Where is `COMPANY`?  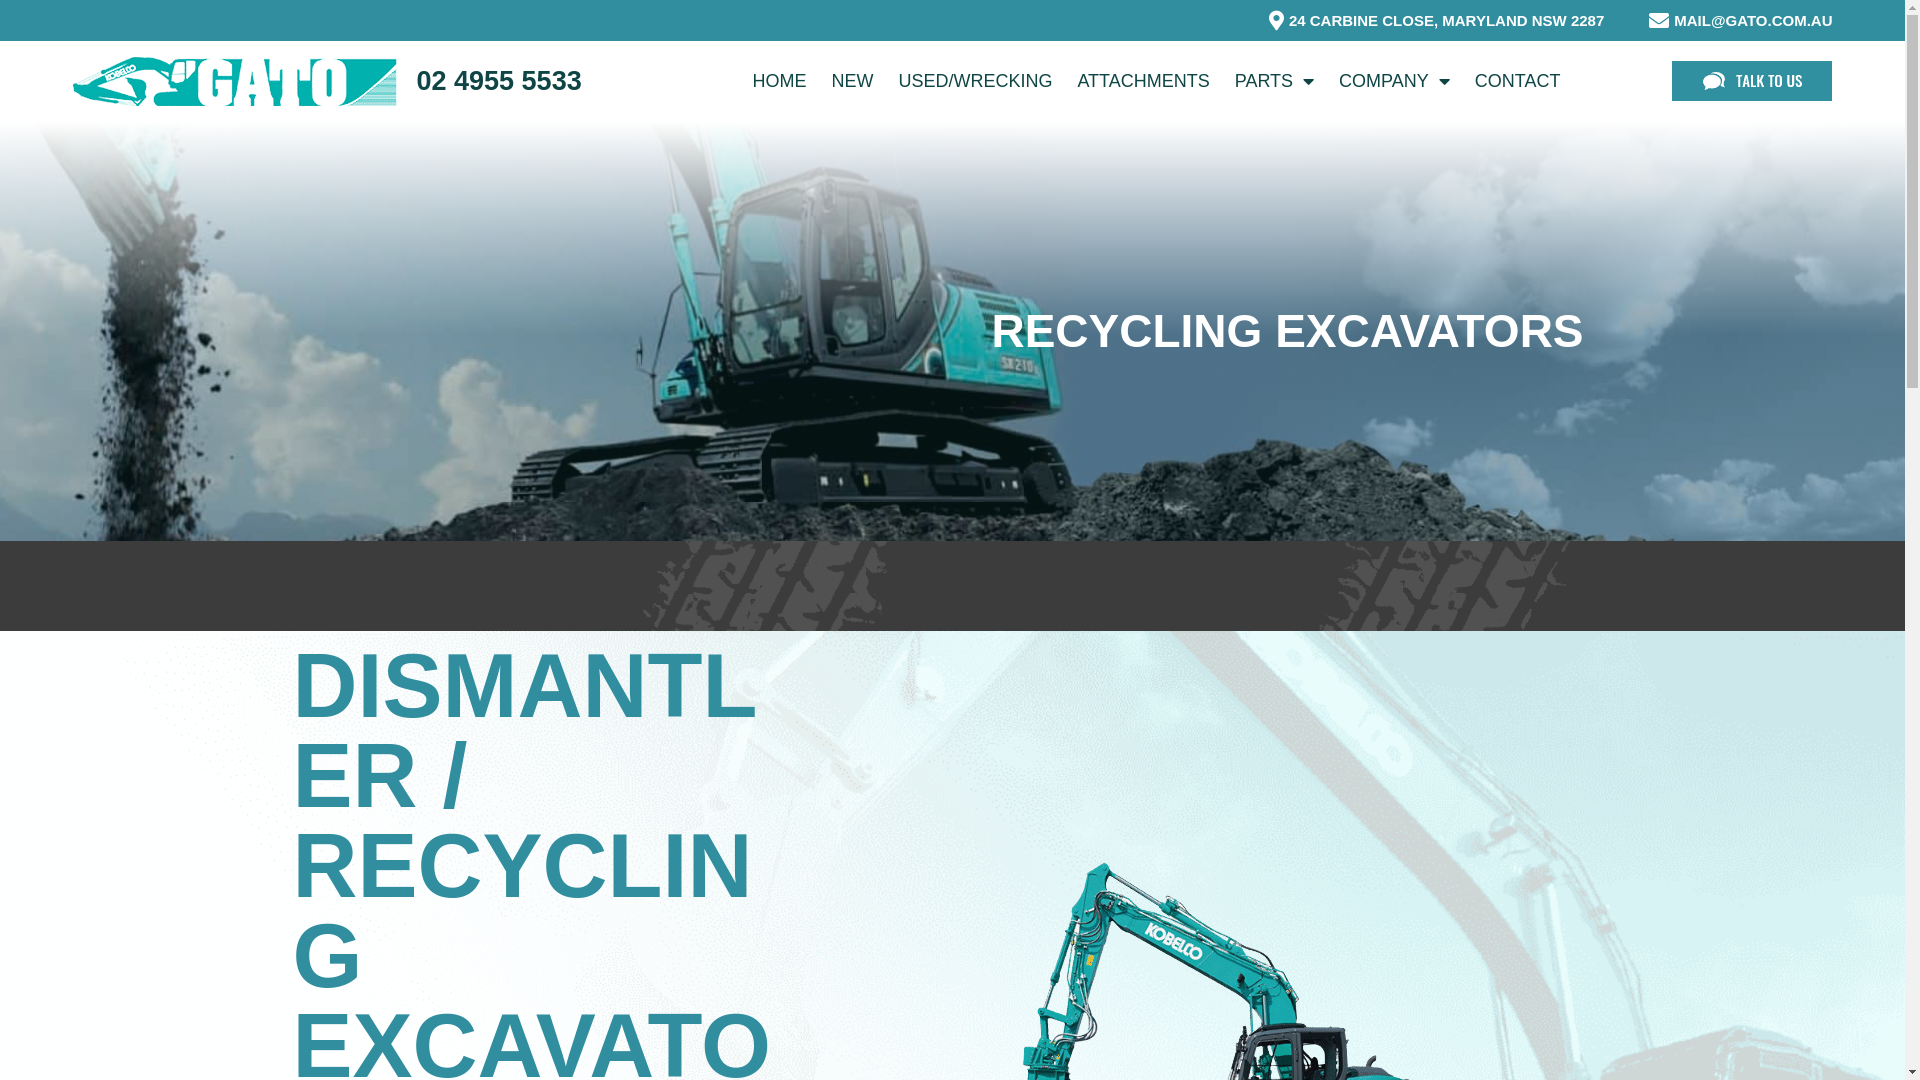 COMPANY is located at coordinates (1394, 81).